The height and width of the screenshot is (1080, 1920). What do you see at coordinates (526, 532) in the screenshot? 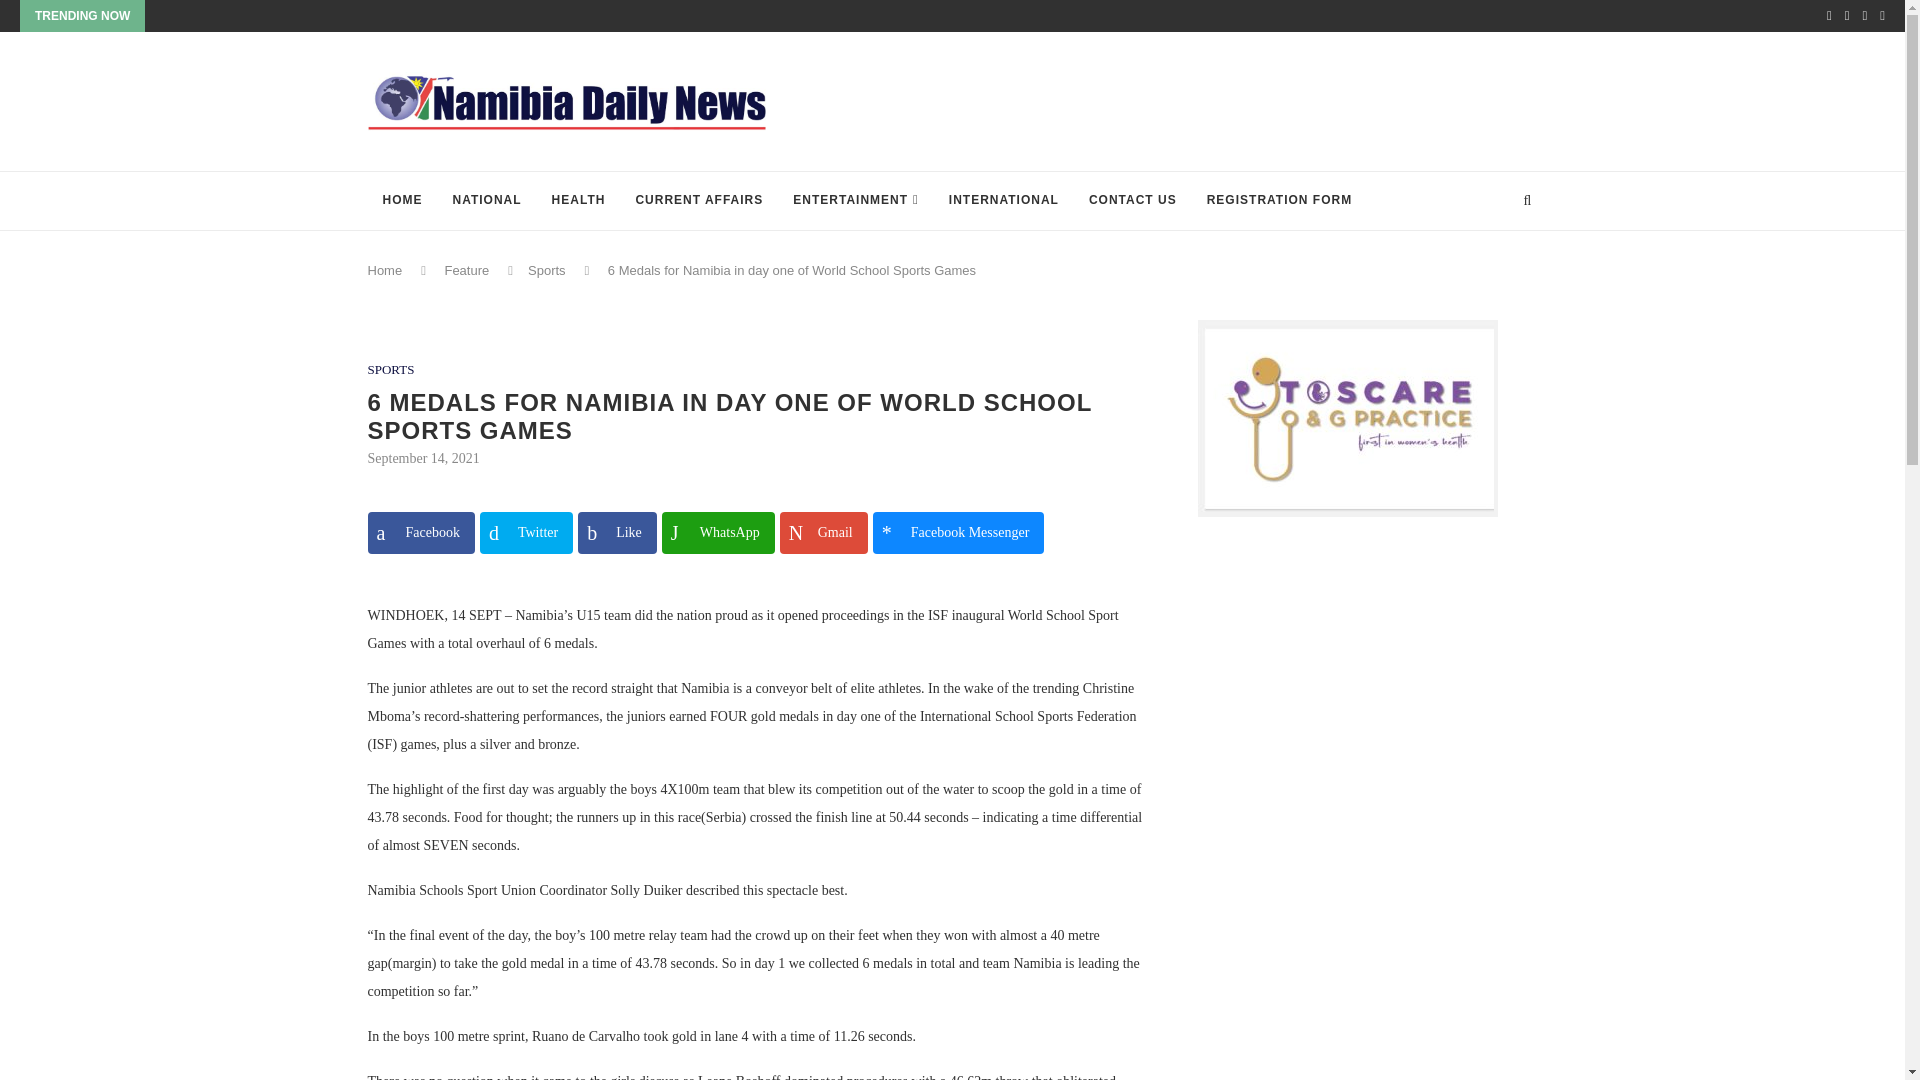
I see `Share on Twitter` at bounding box center [526, 532].